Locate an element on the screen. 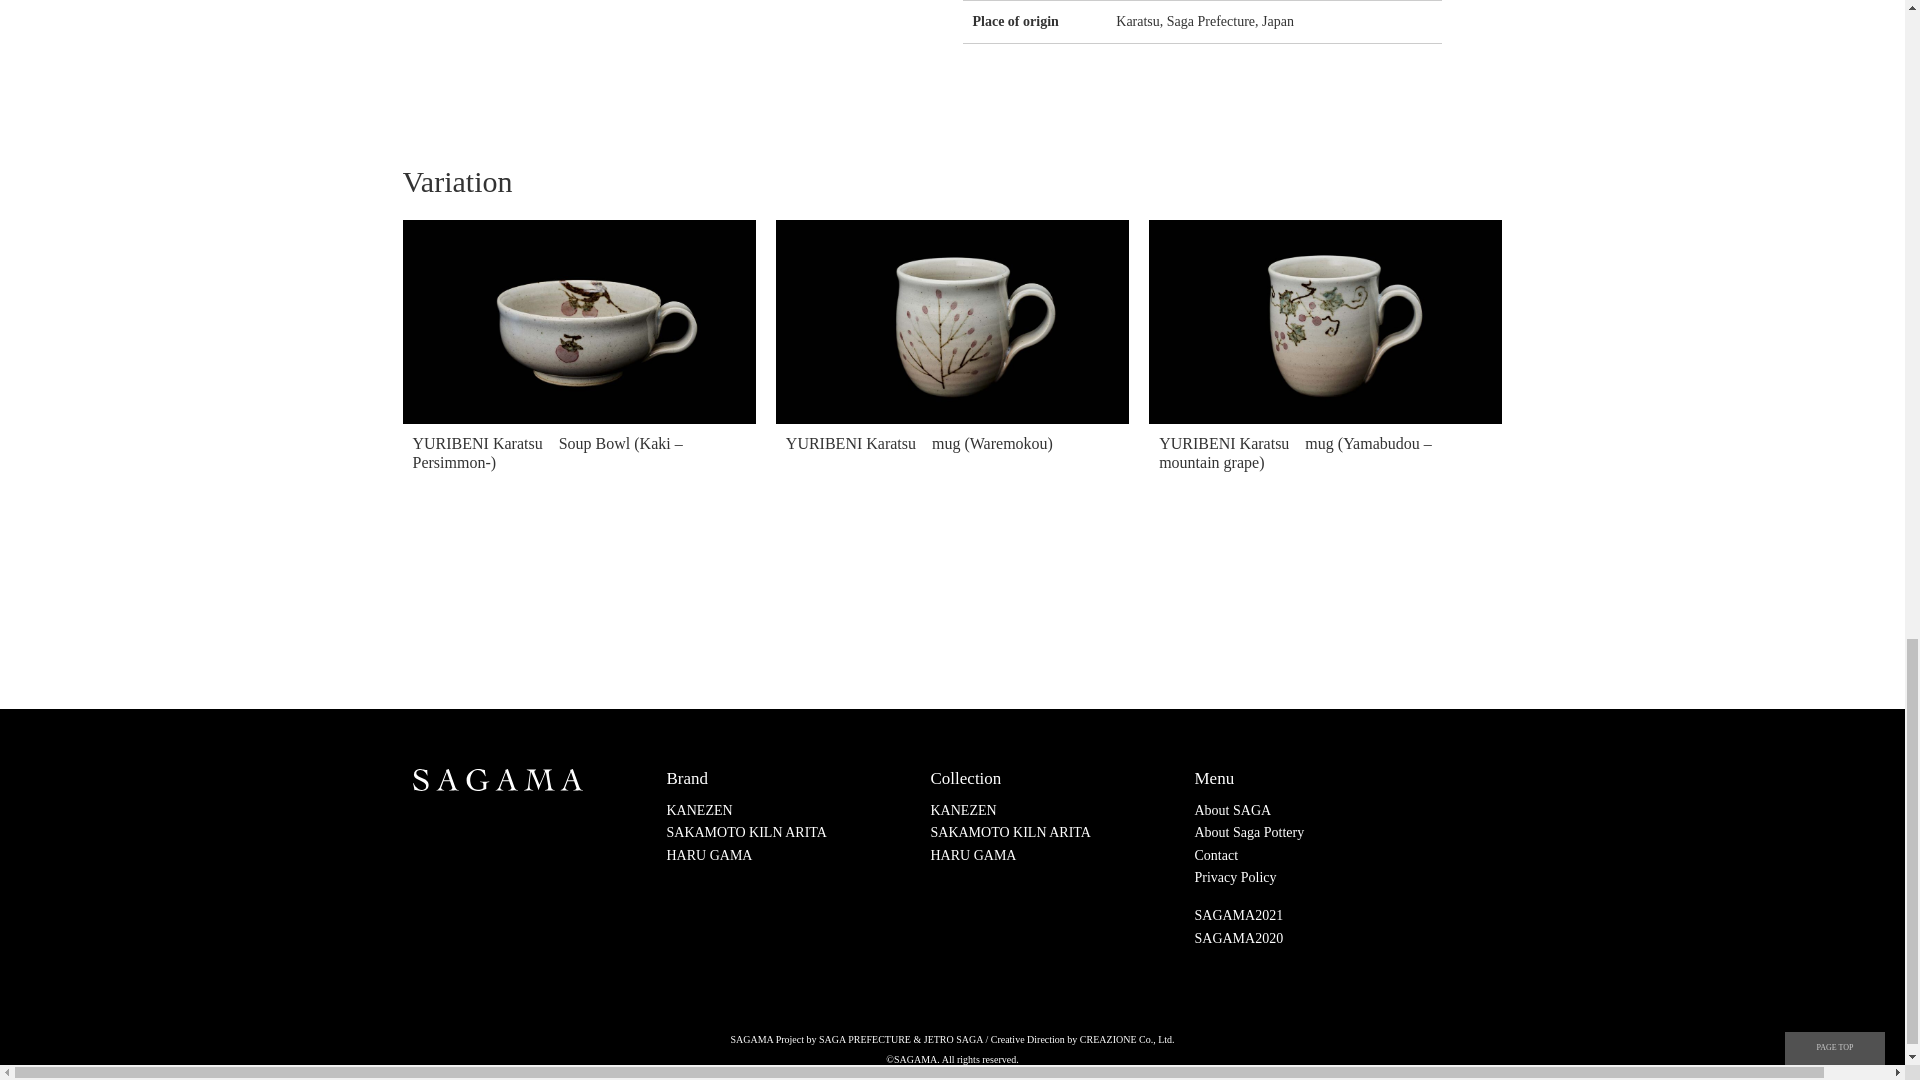 This screenshot has width=1920, height=1080. SAKAMOTO KILN ARITA is located at coordinates (746, 832).